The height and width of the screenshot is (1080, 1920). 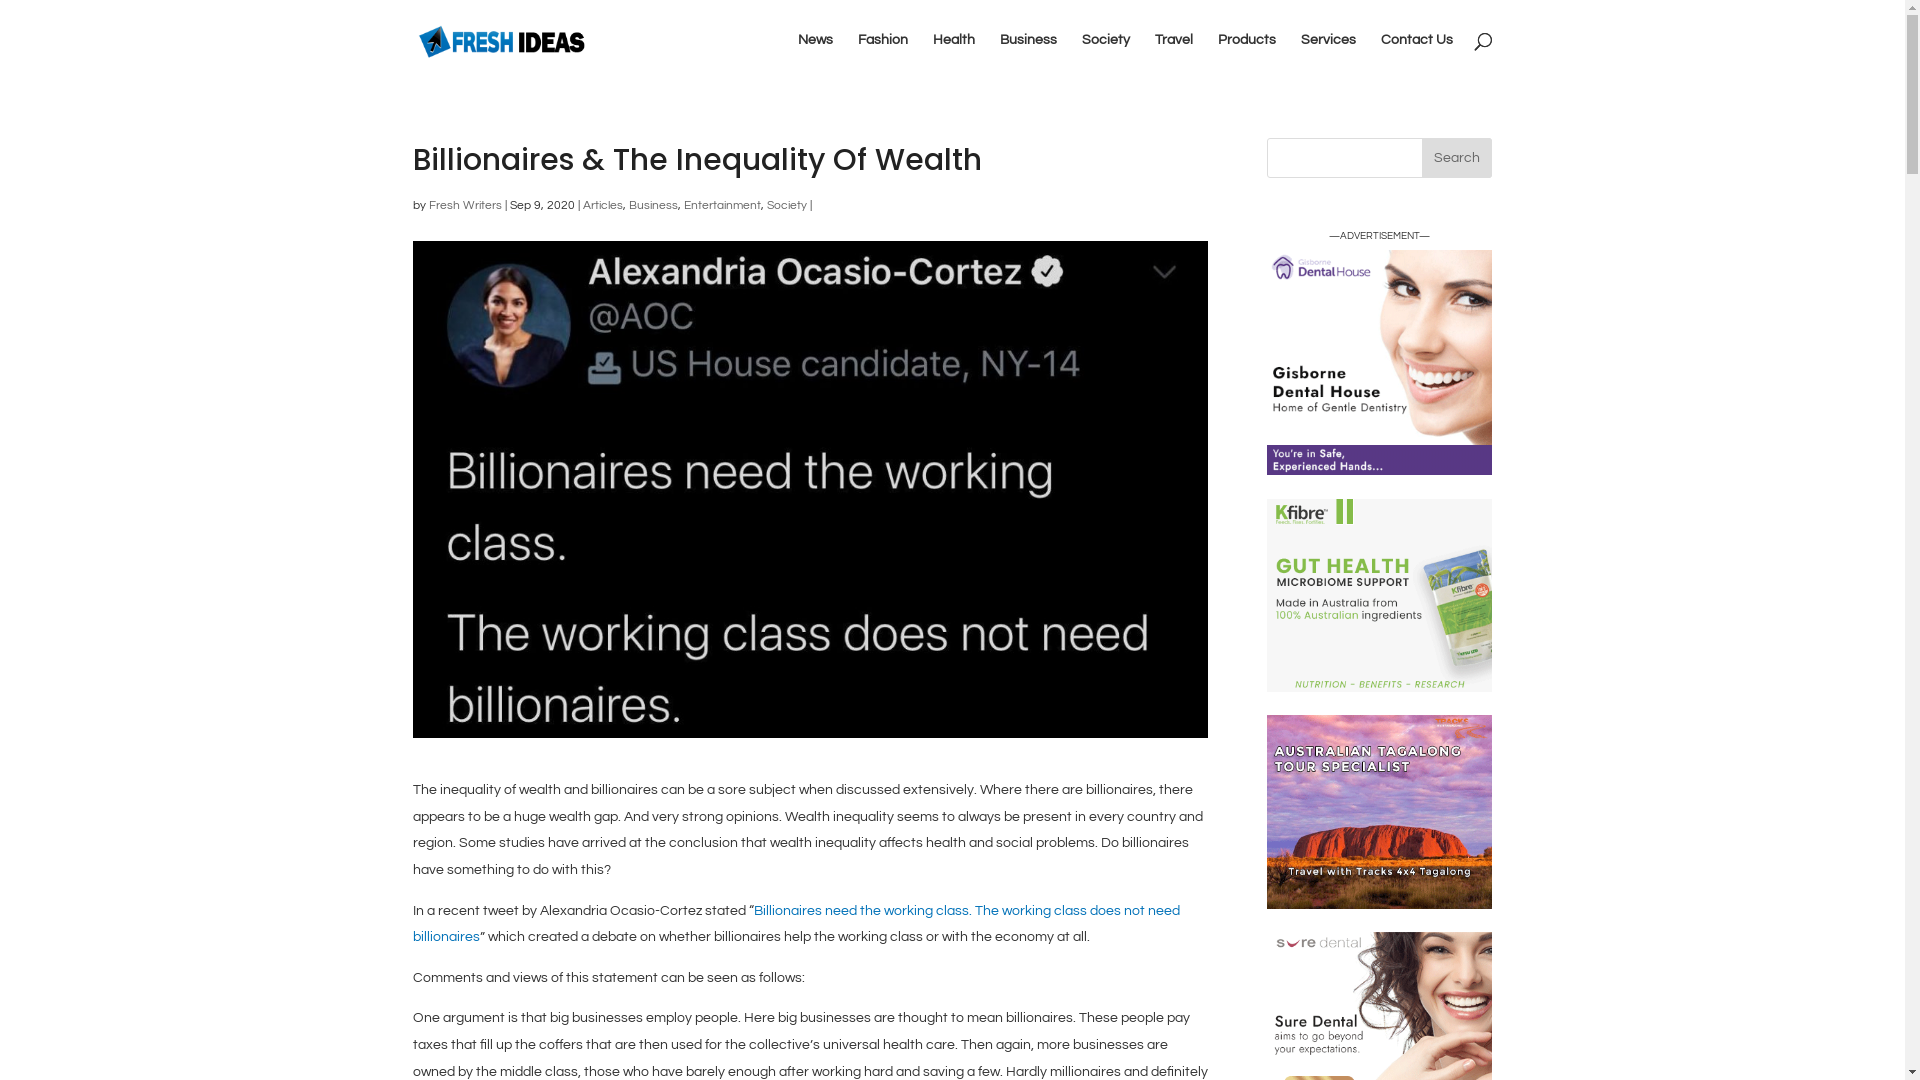 I want to click on Health, so click(x=953, y=56).